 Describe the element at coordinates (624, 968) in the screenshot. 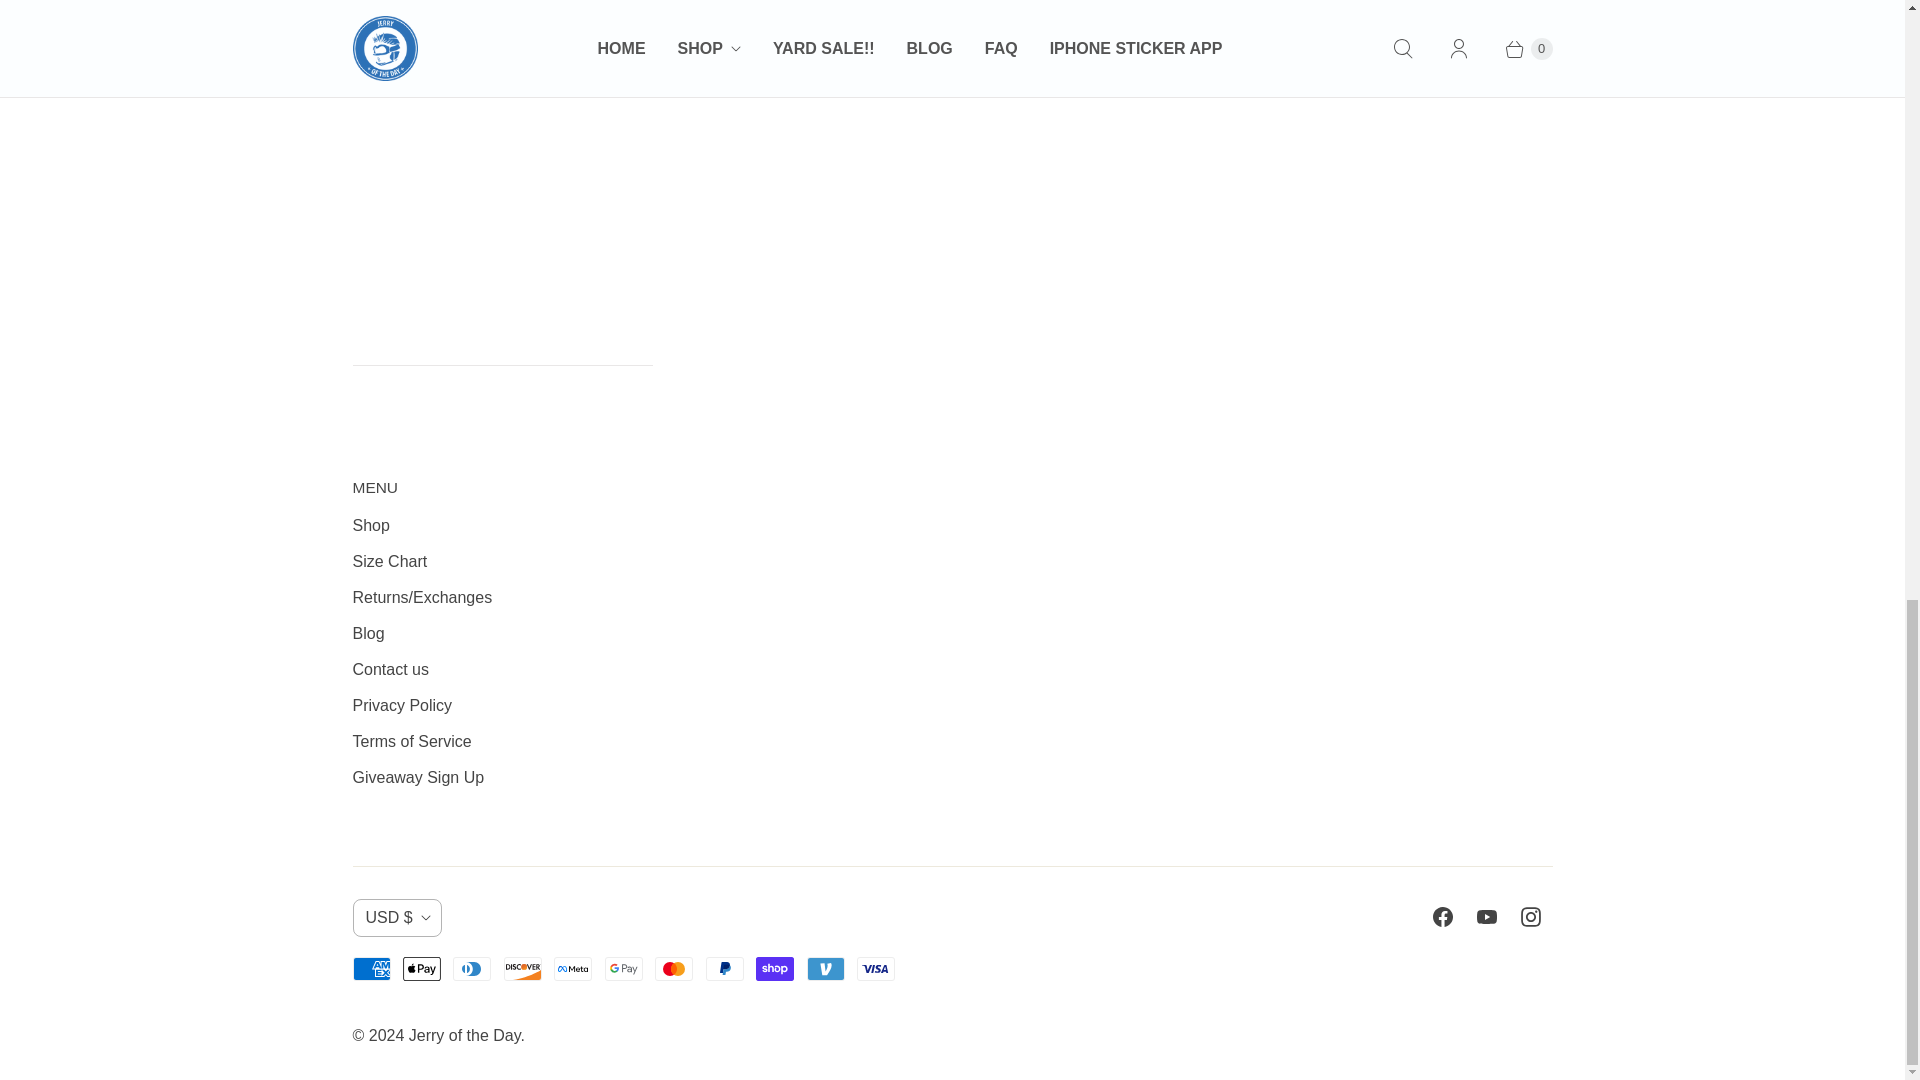

I see `Google Pay` at that location.